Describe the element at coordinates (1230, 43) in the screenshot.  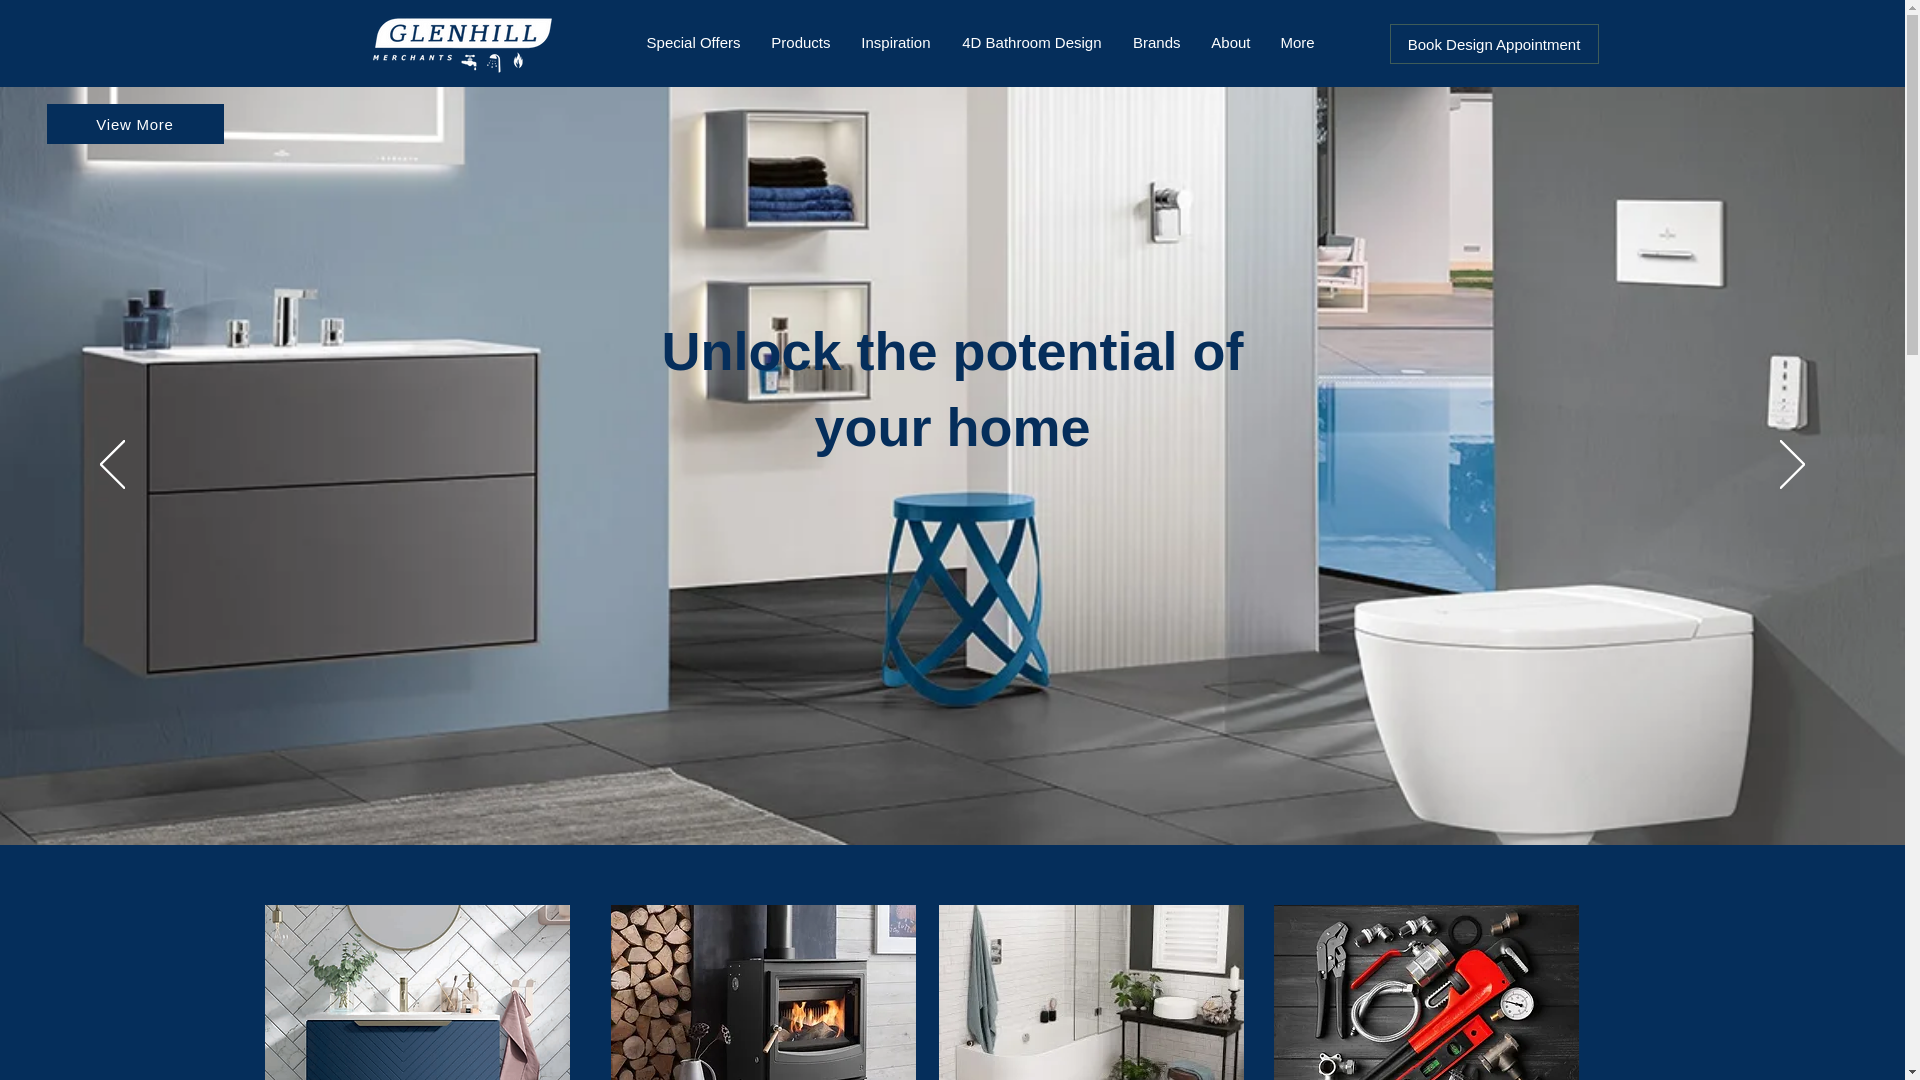
I see `About` at that location.